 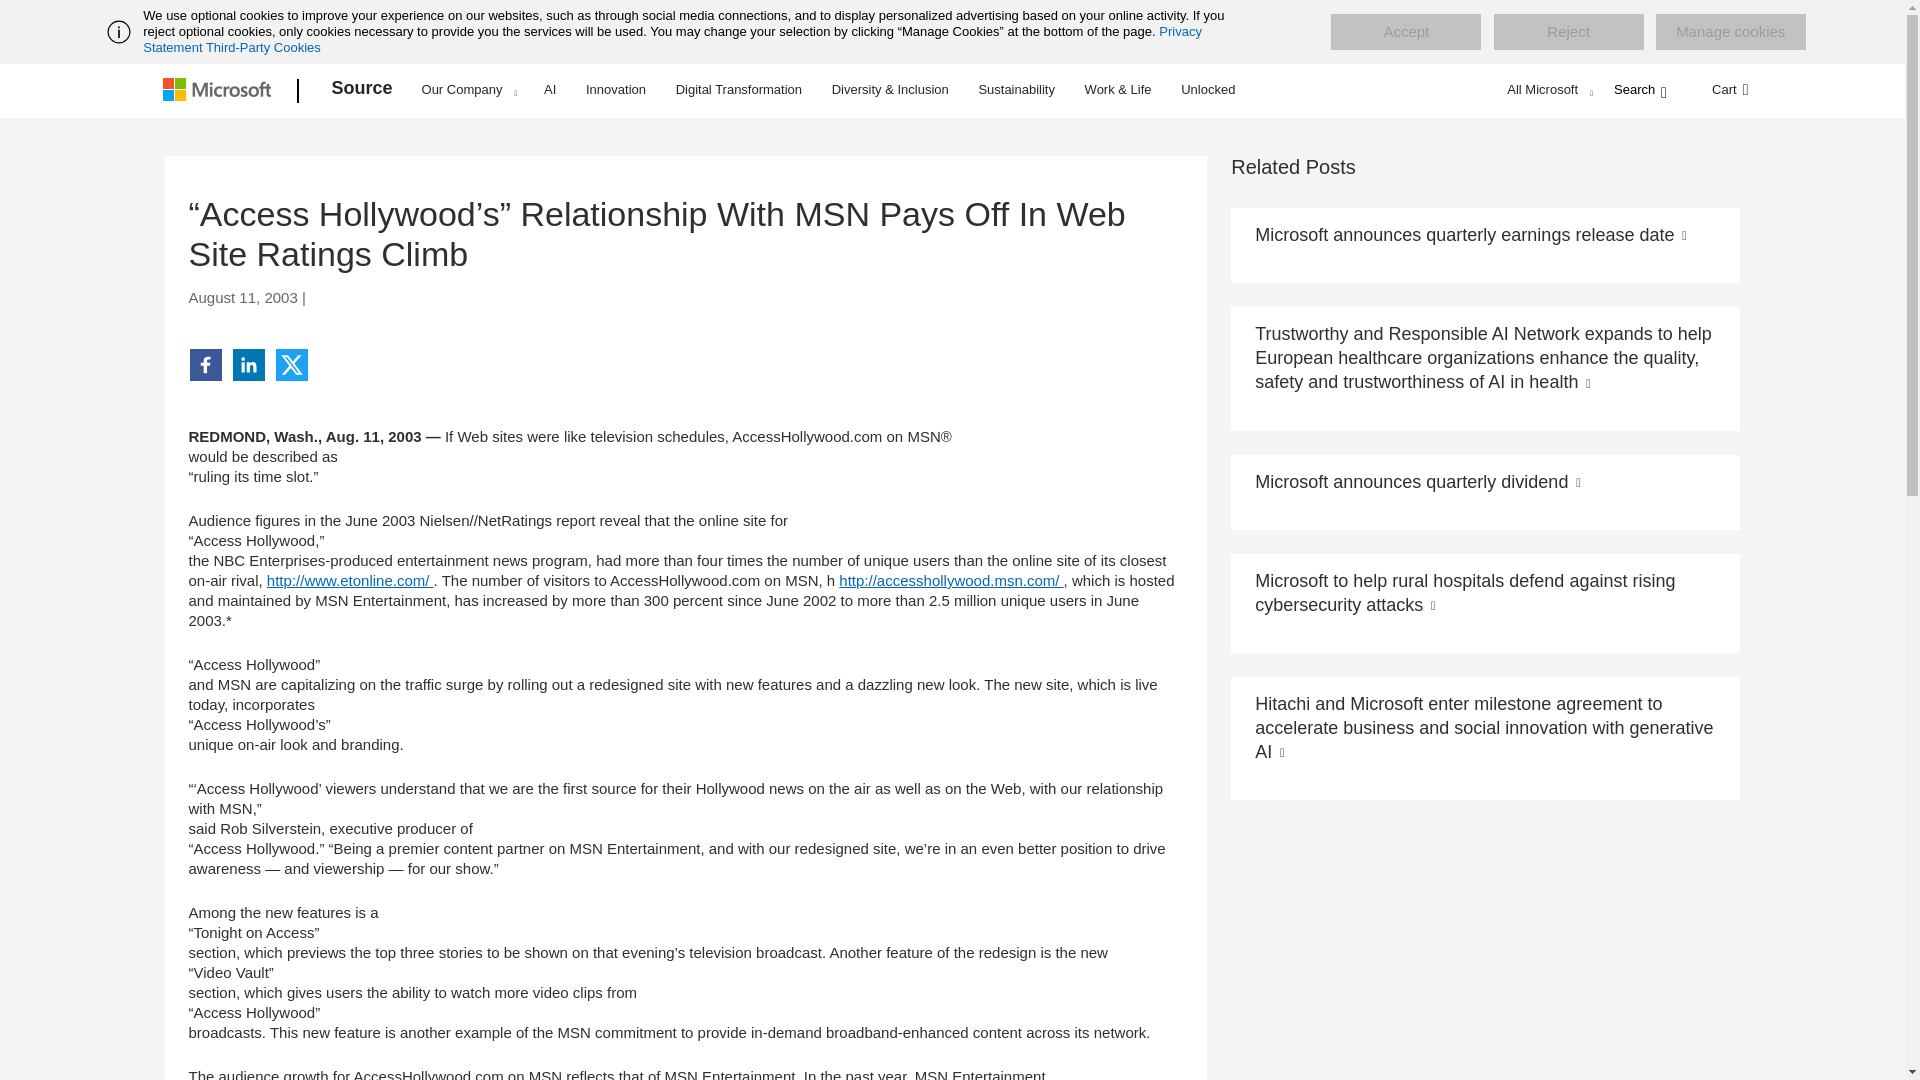 What do you see at coordinates (1547, 89) in the screenshot?
I see `All Microsoft` at bounding box center [1547, 89].